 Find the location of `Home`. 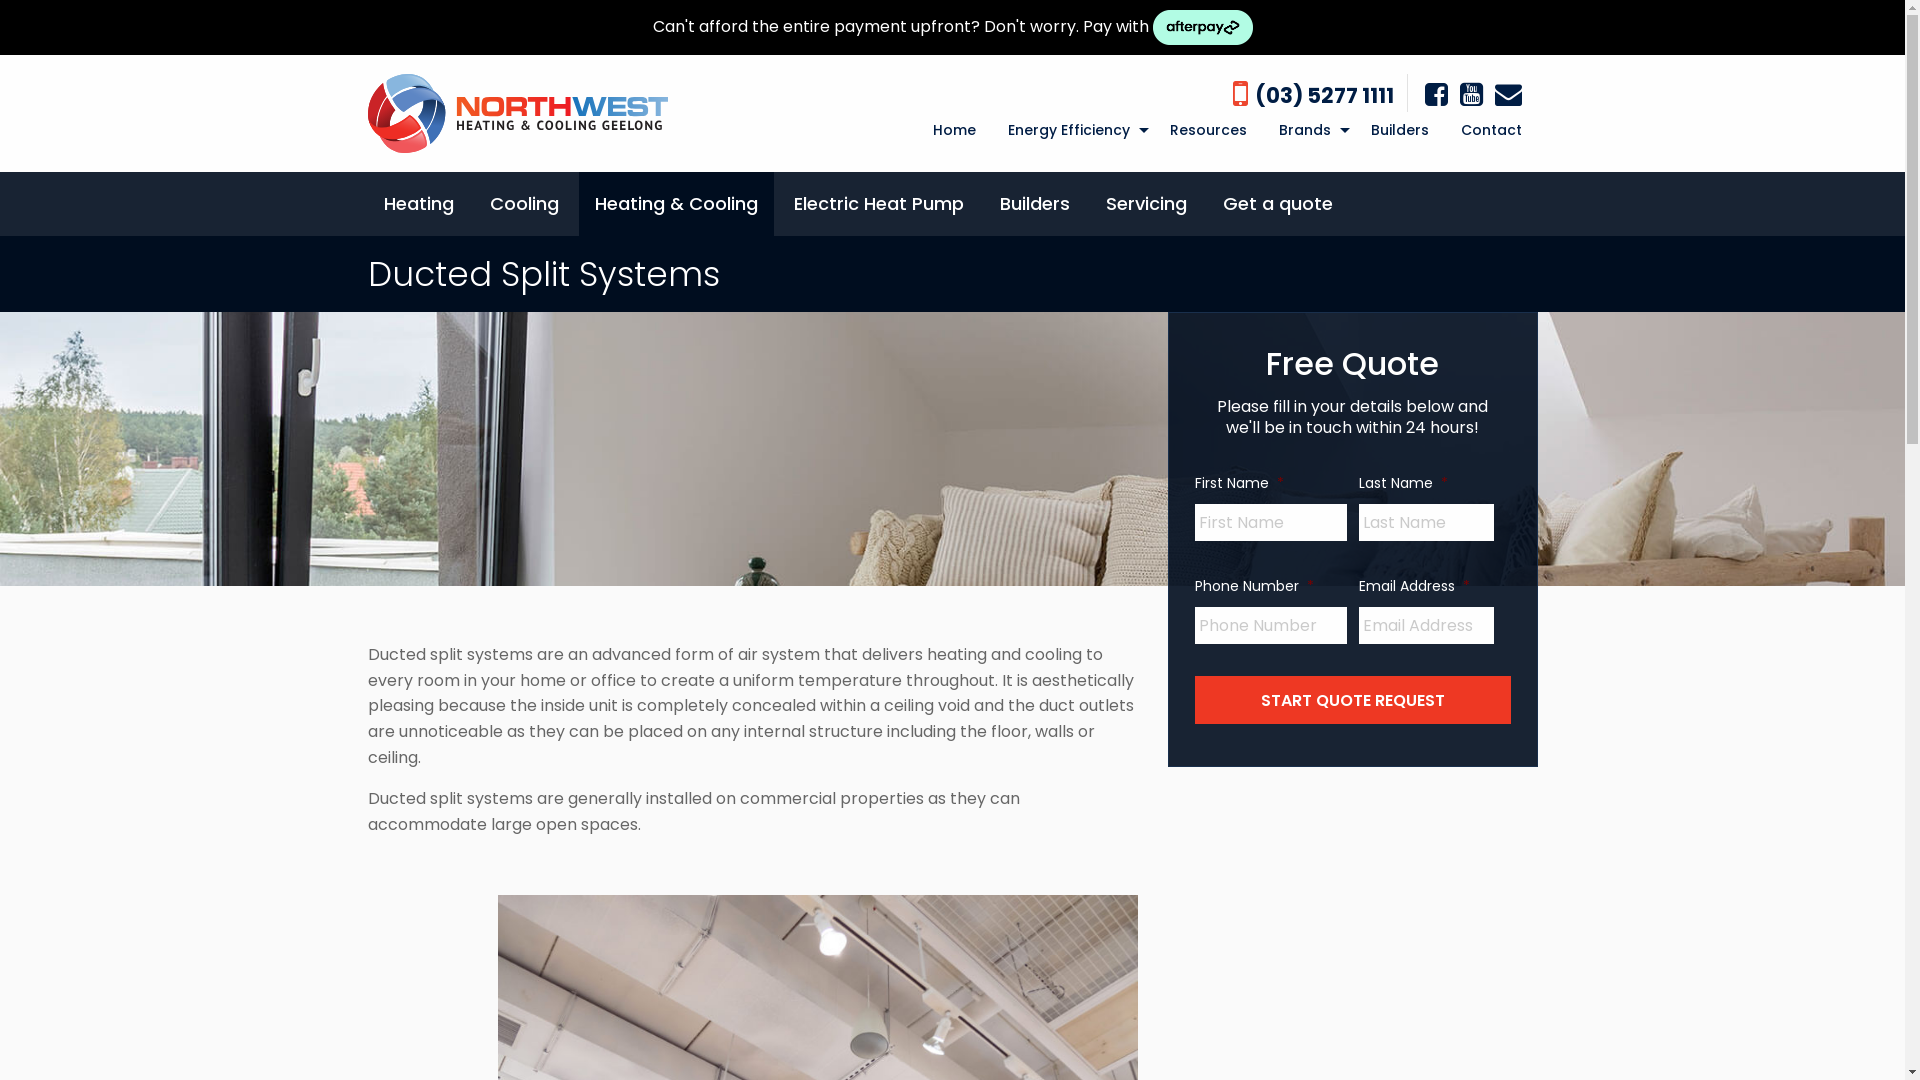

Home is located at coordinates (954, 130).